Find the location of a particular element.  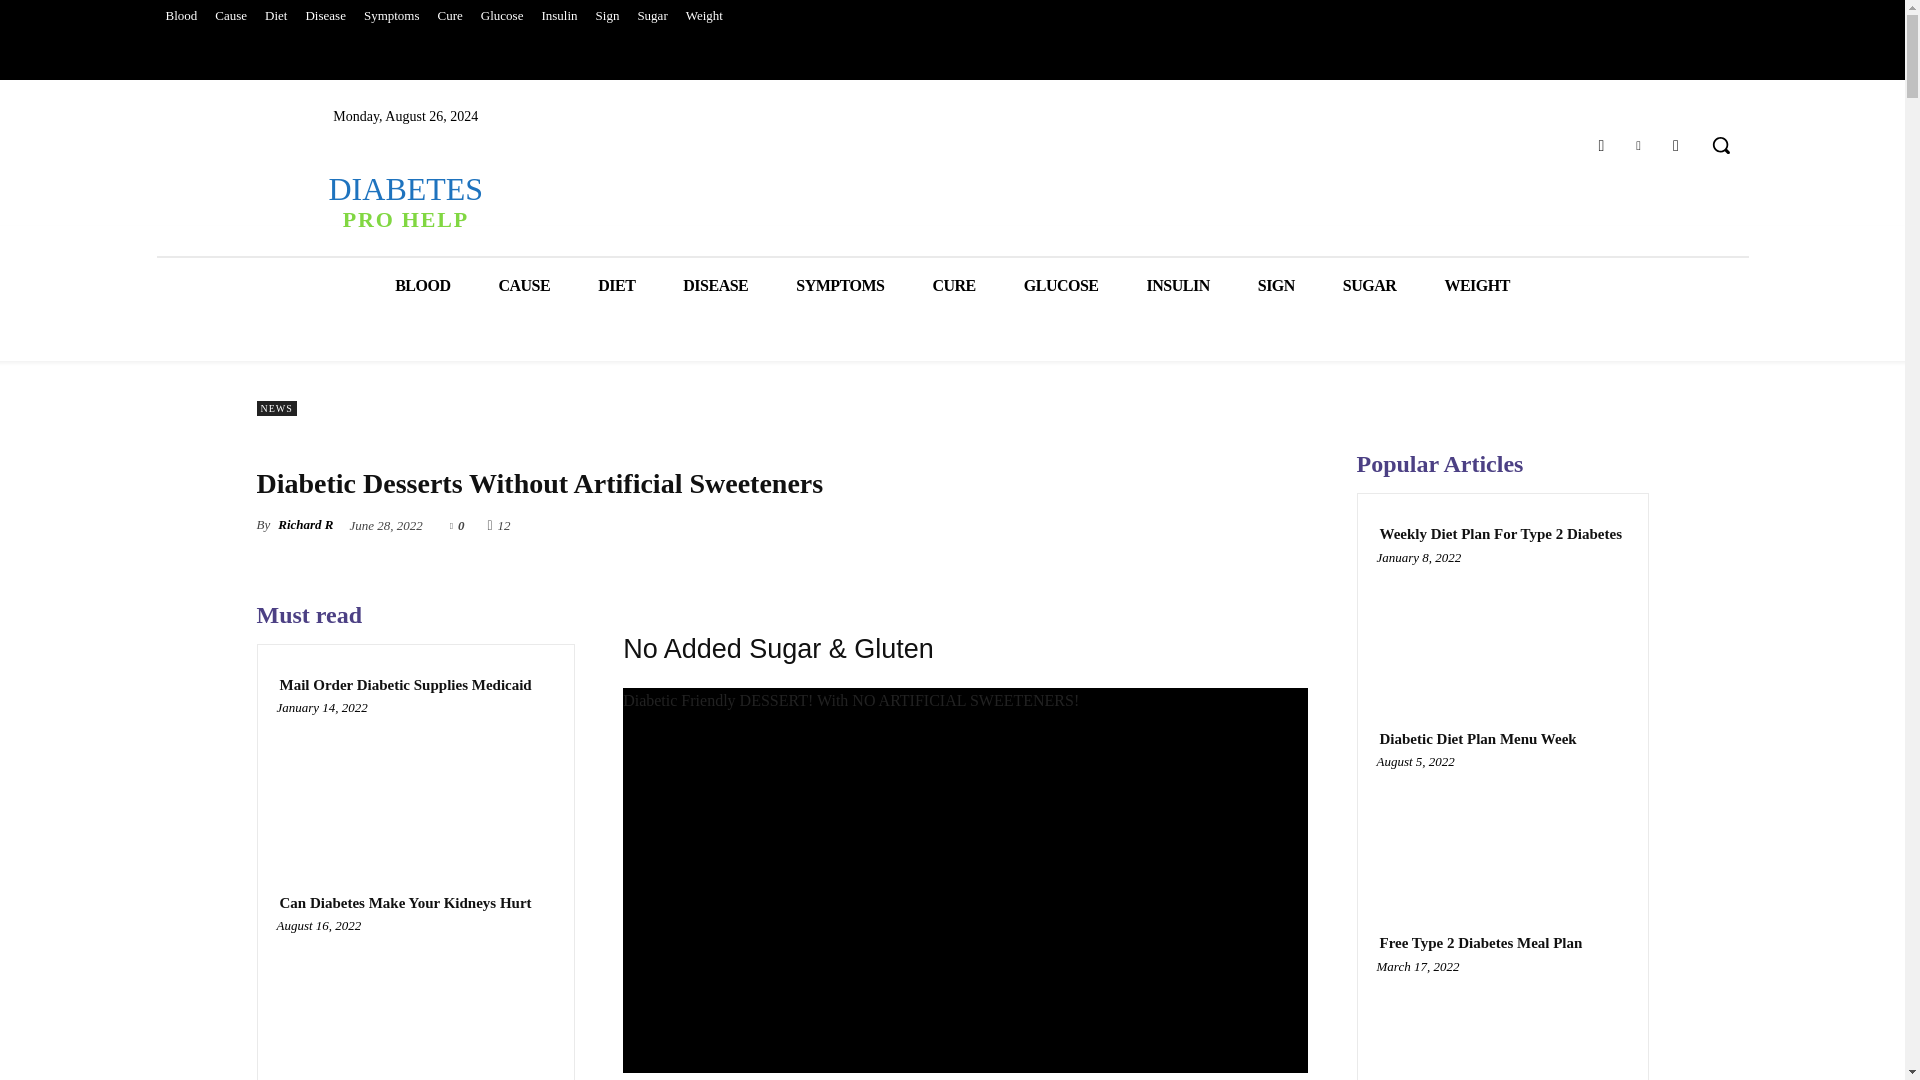

DIET is located at coordinates (404, 201).